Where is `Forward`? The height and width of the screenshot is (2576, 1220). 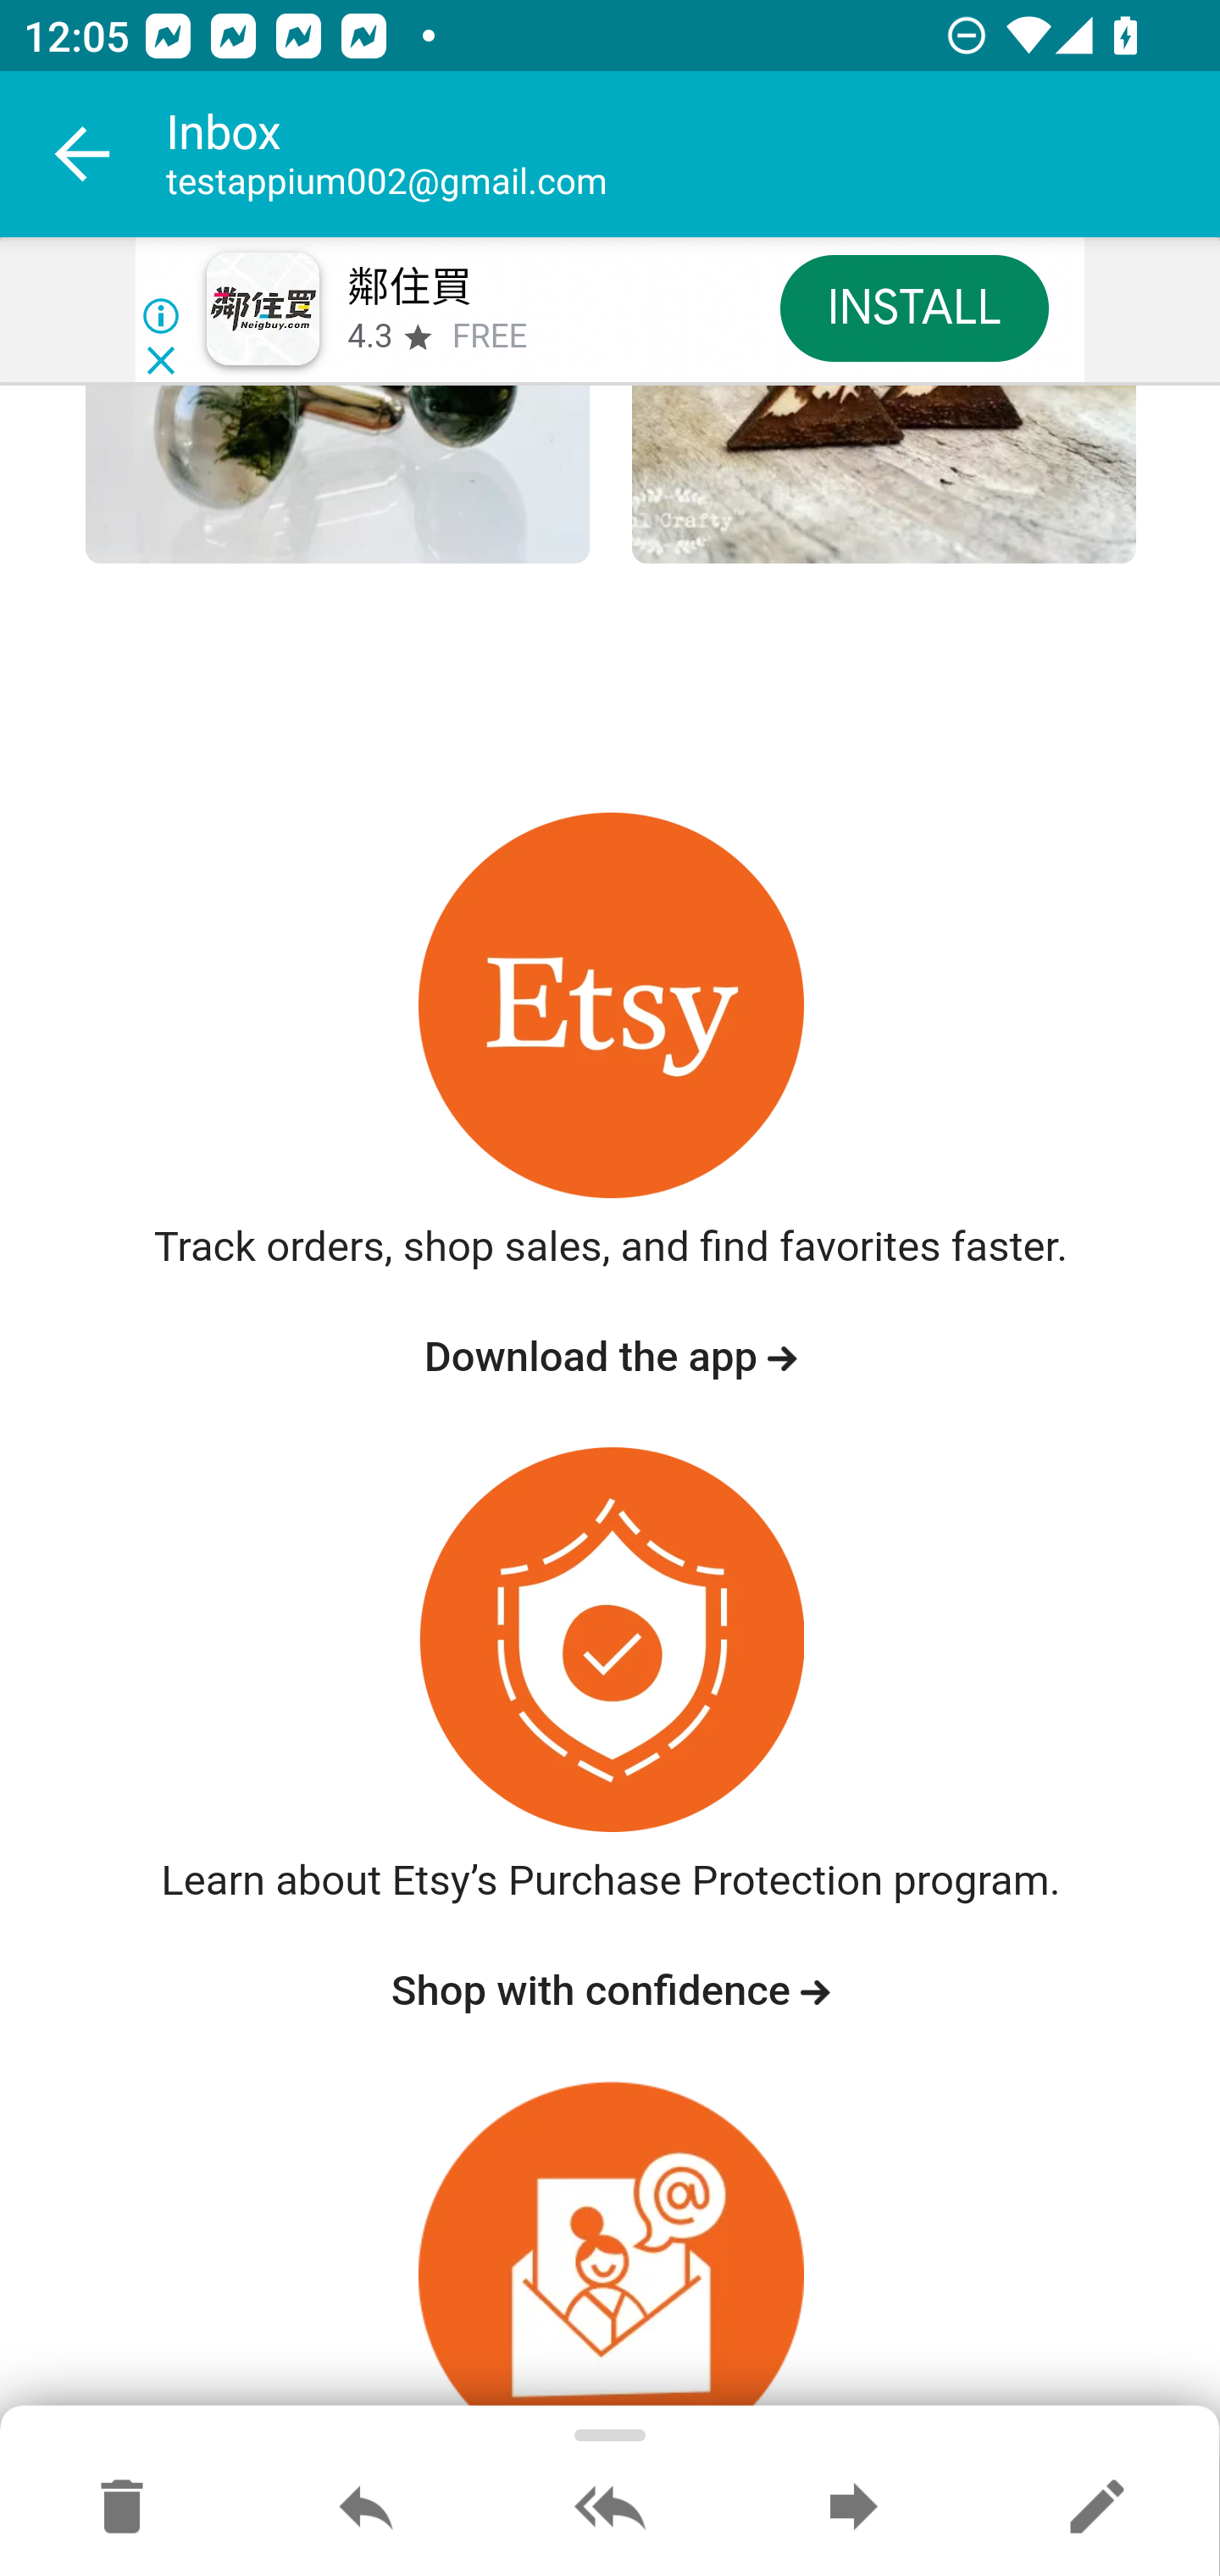 Forward is located at coordinates (853, 2508).